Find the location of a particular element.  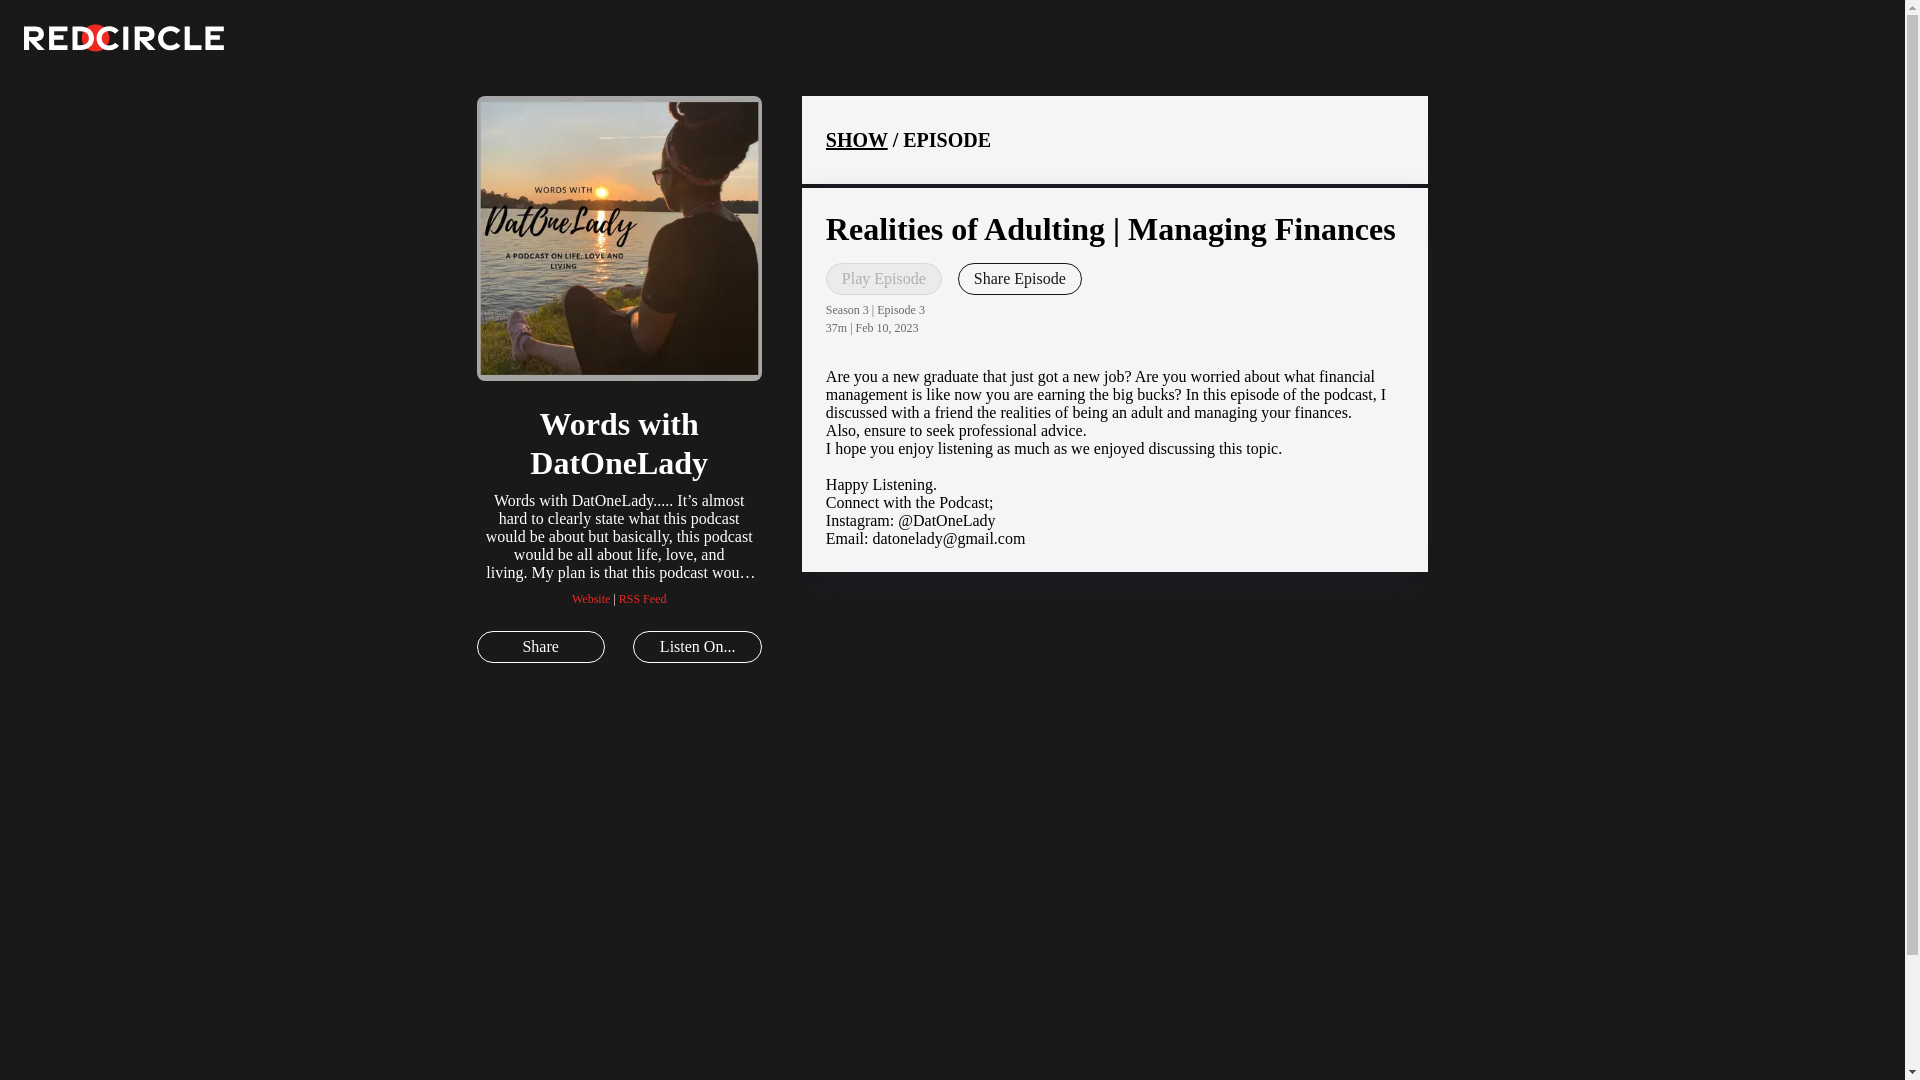

Play Episode is located at coordinates (884, 278).